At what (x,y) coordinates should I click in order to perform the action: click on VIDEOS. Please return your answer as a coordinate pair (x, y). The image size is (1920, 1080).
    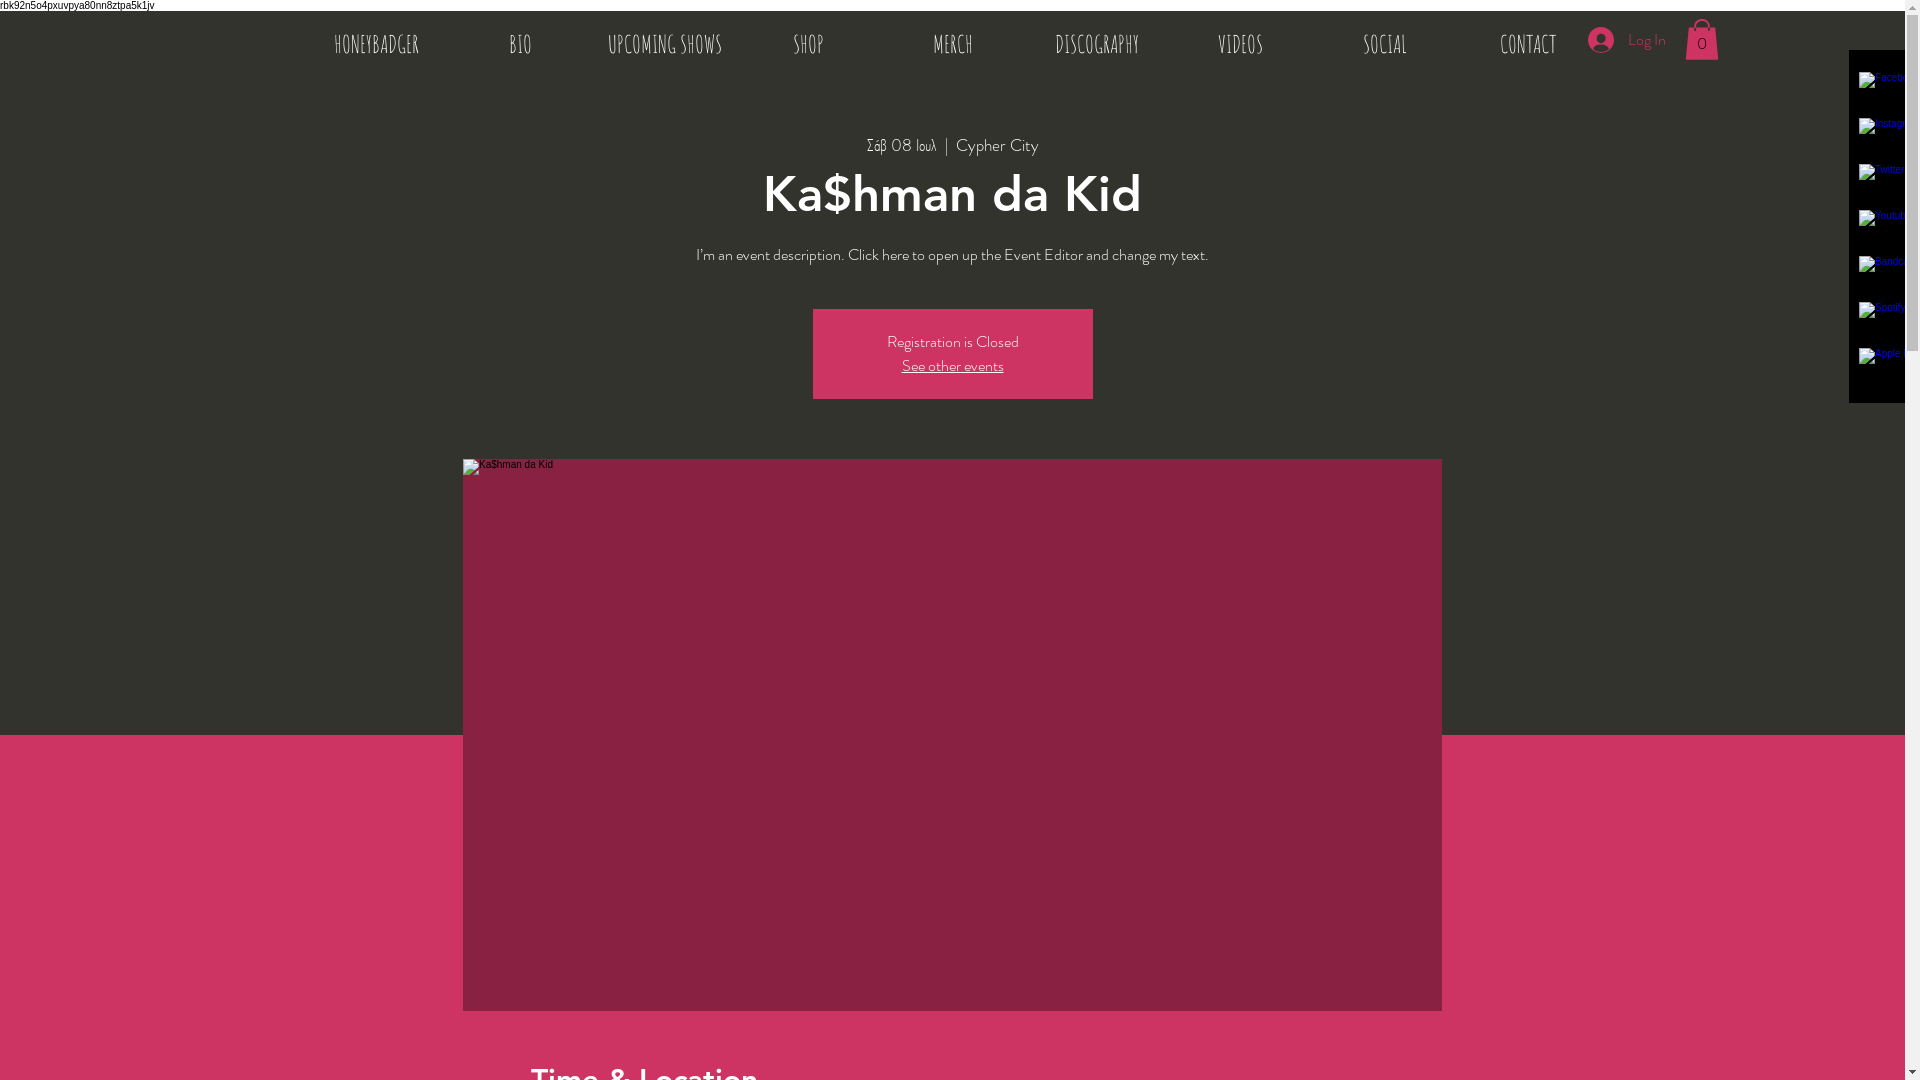
    Looking at the image, I should click on (1240, 44).